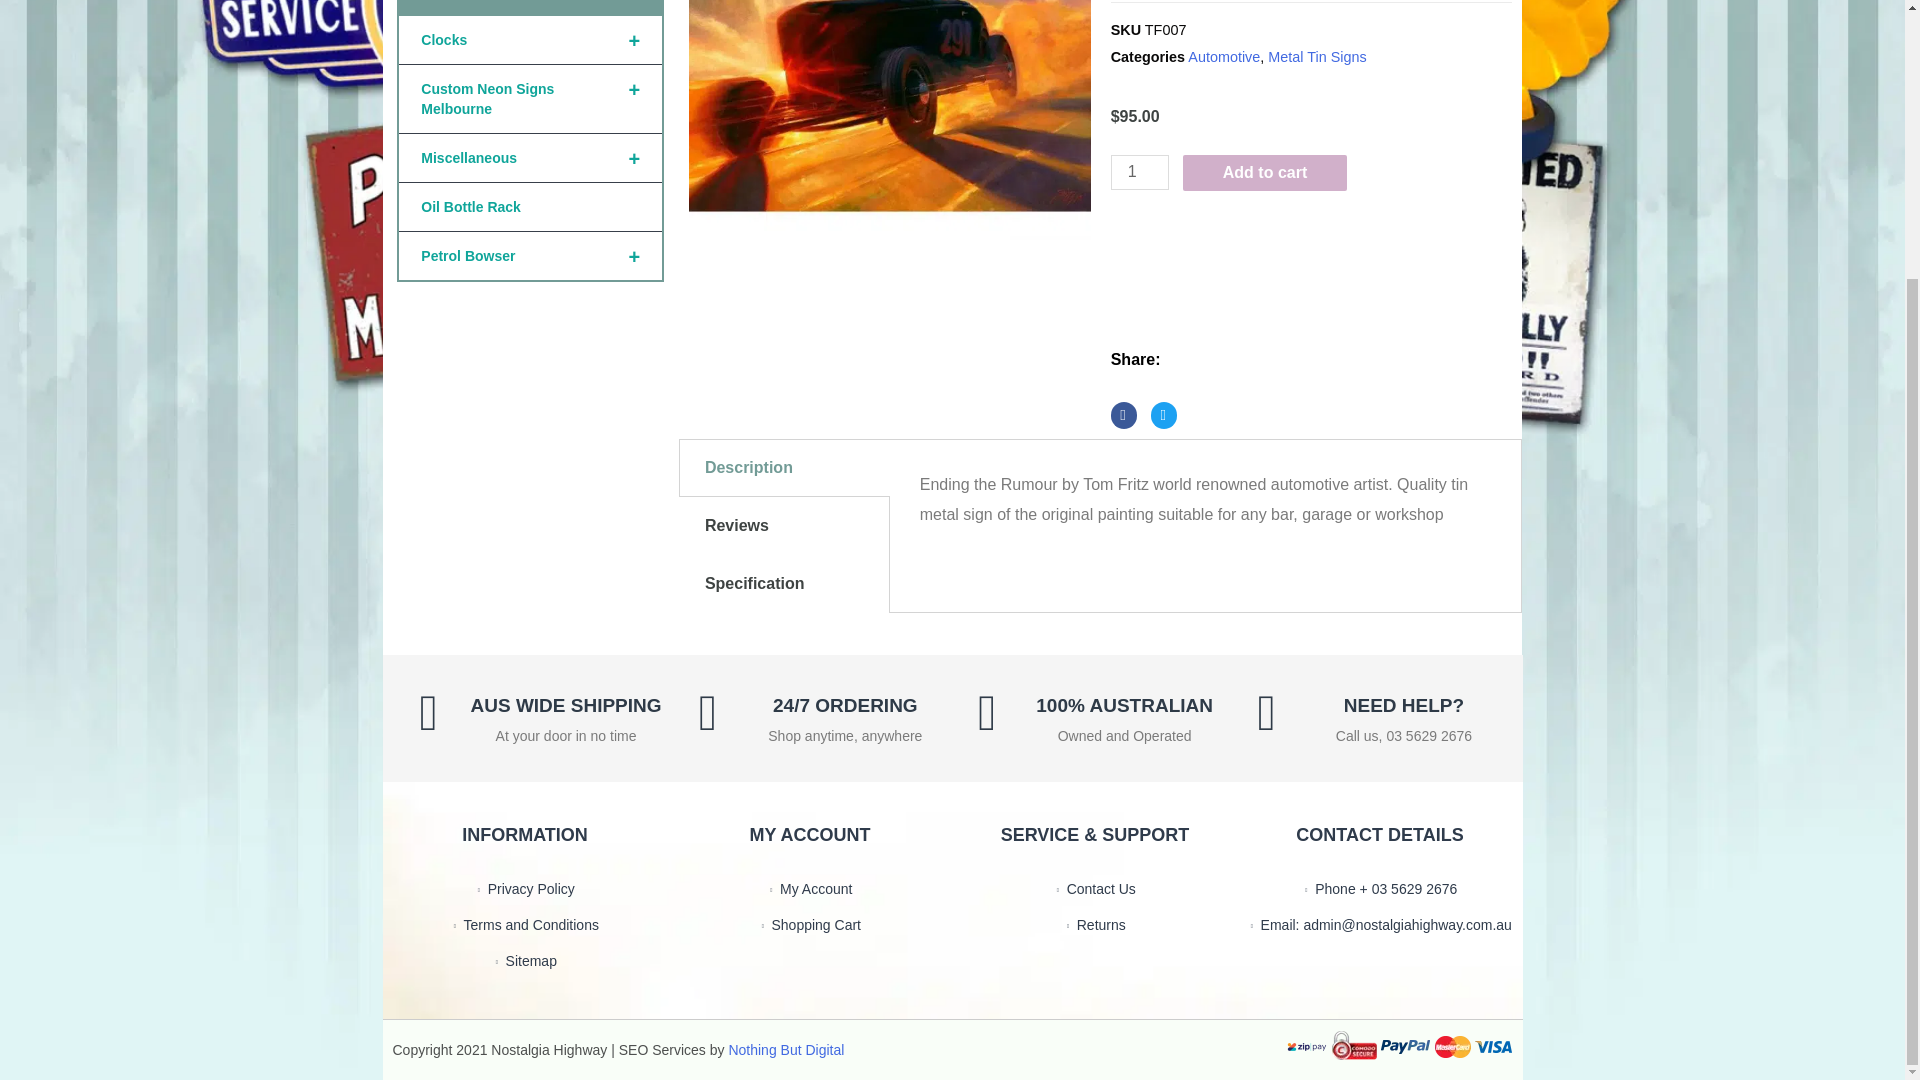 The height and width of the screenshot is (1080, 1920). Describe the element at coordinates (1312, 284) in the screenshot. I see `PayPal` at that location.